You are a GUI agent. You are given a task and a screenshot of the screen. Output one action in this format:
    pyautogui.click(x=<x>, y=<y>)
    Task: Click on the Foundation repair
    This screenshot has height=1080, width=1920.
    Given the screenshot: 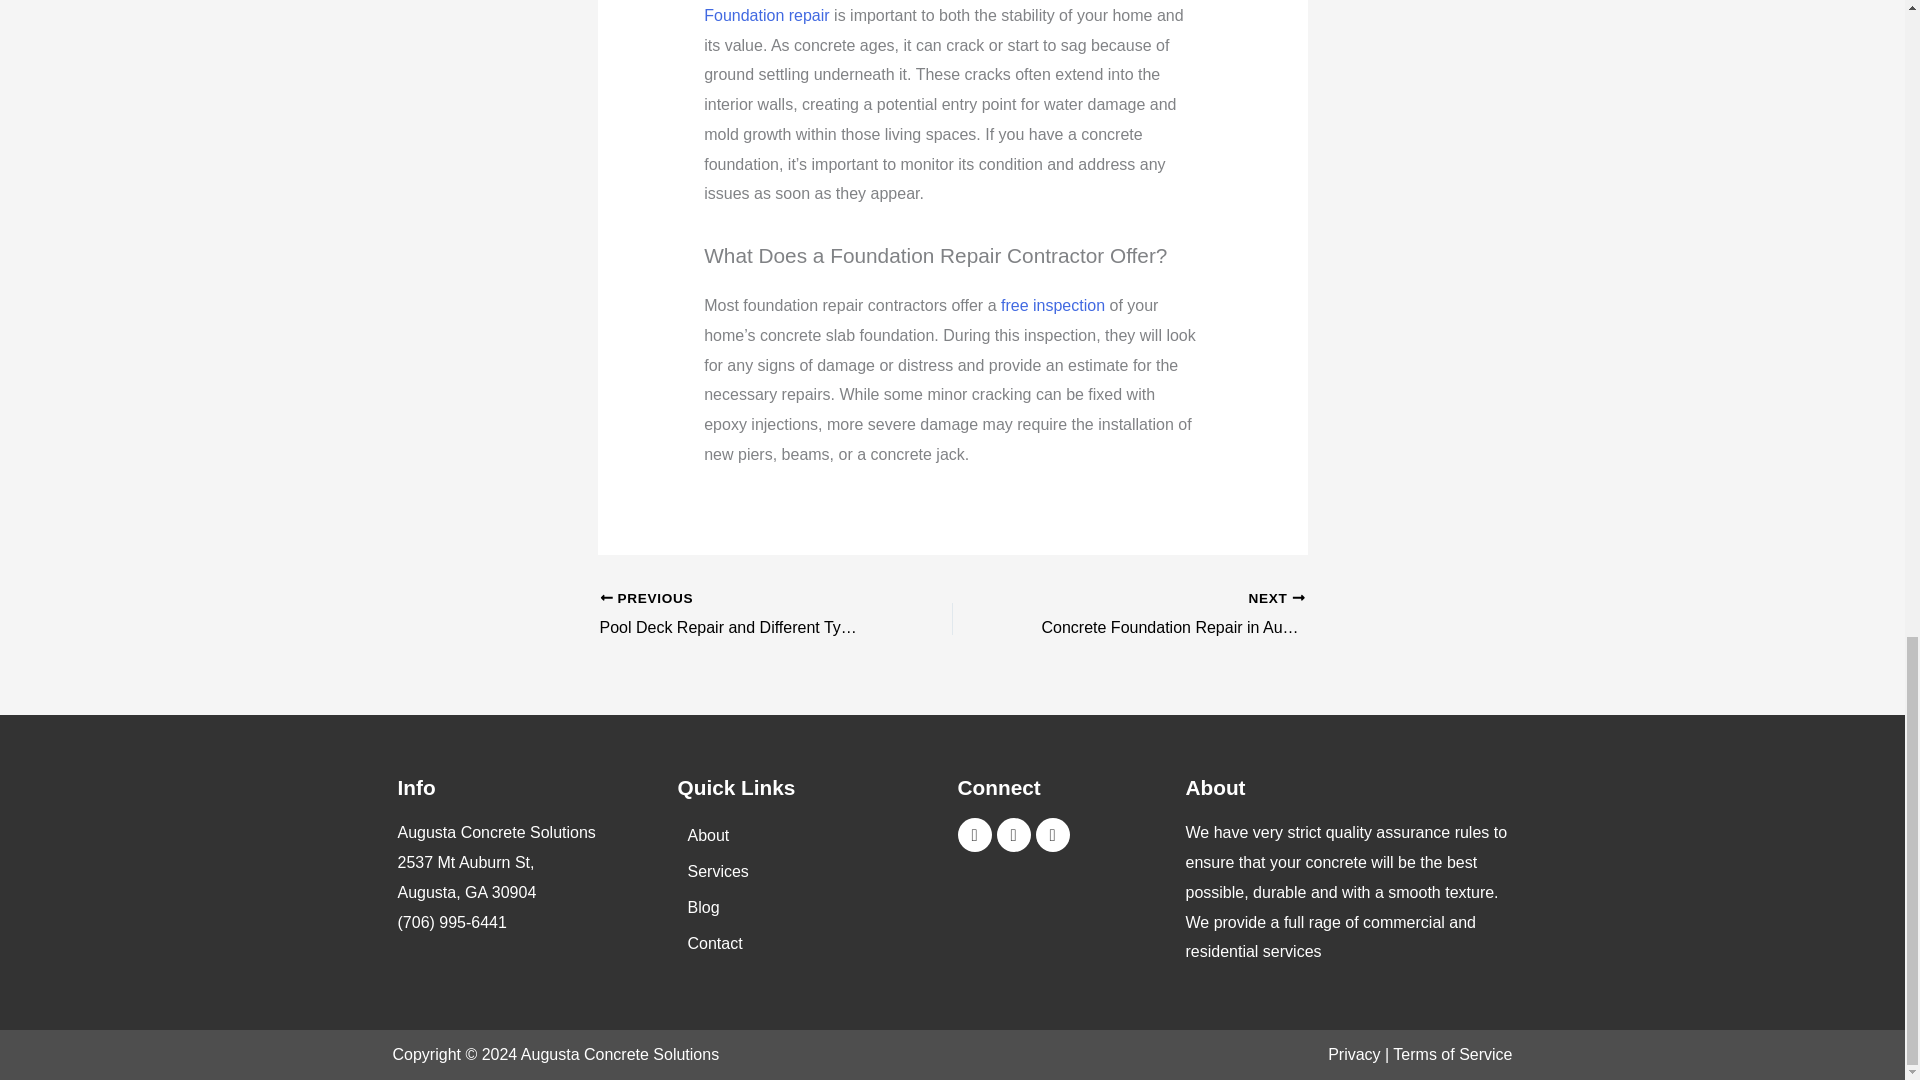 What is the action you would take?
    pyautogui.click(x=766, y=14)
    